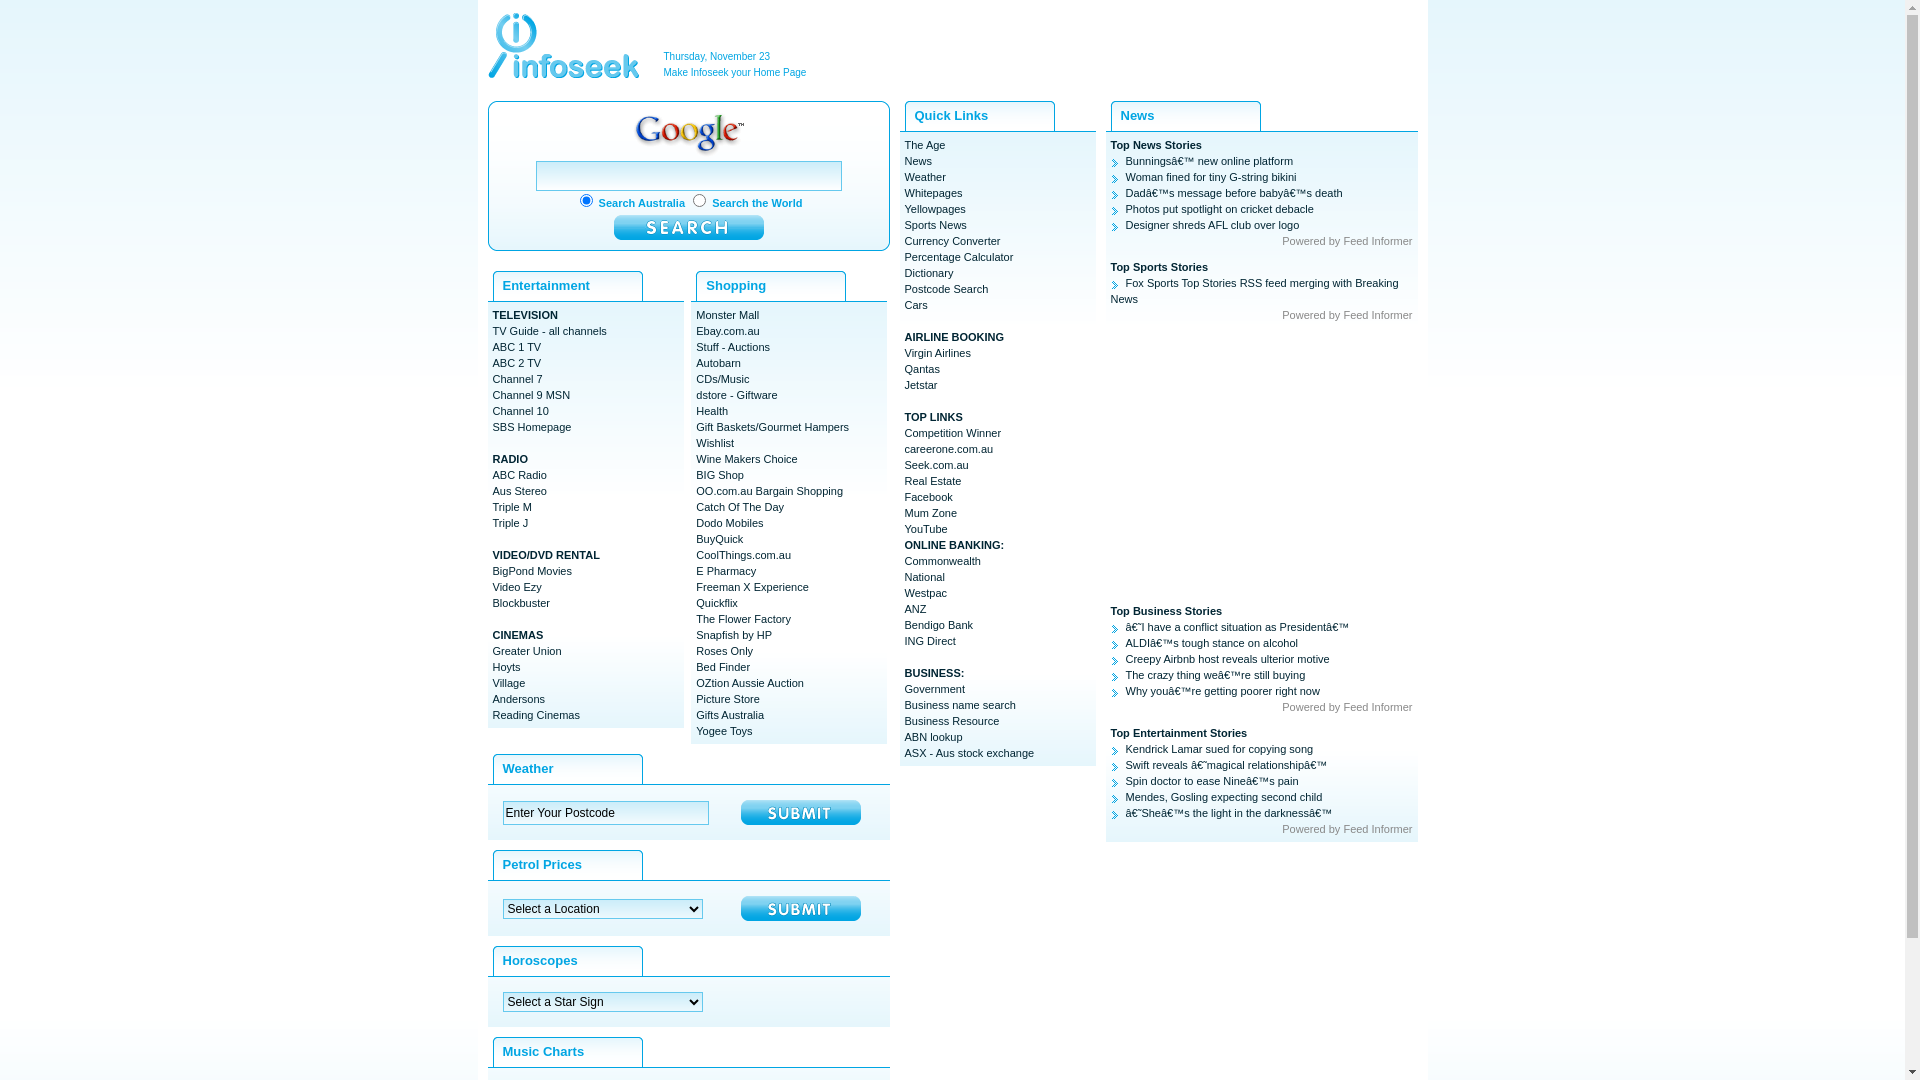 This screenshot has height=1080, width=1920. What do you see at coordinates (958, 257) in the screenshot?
I see `Percentage Calculator` at bounding box center [958, 257].